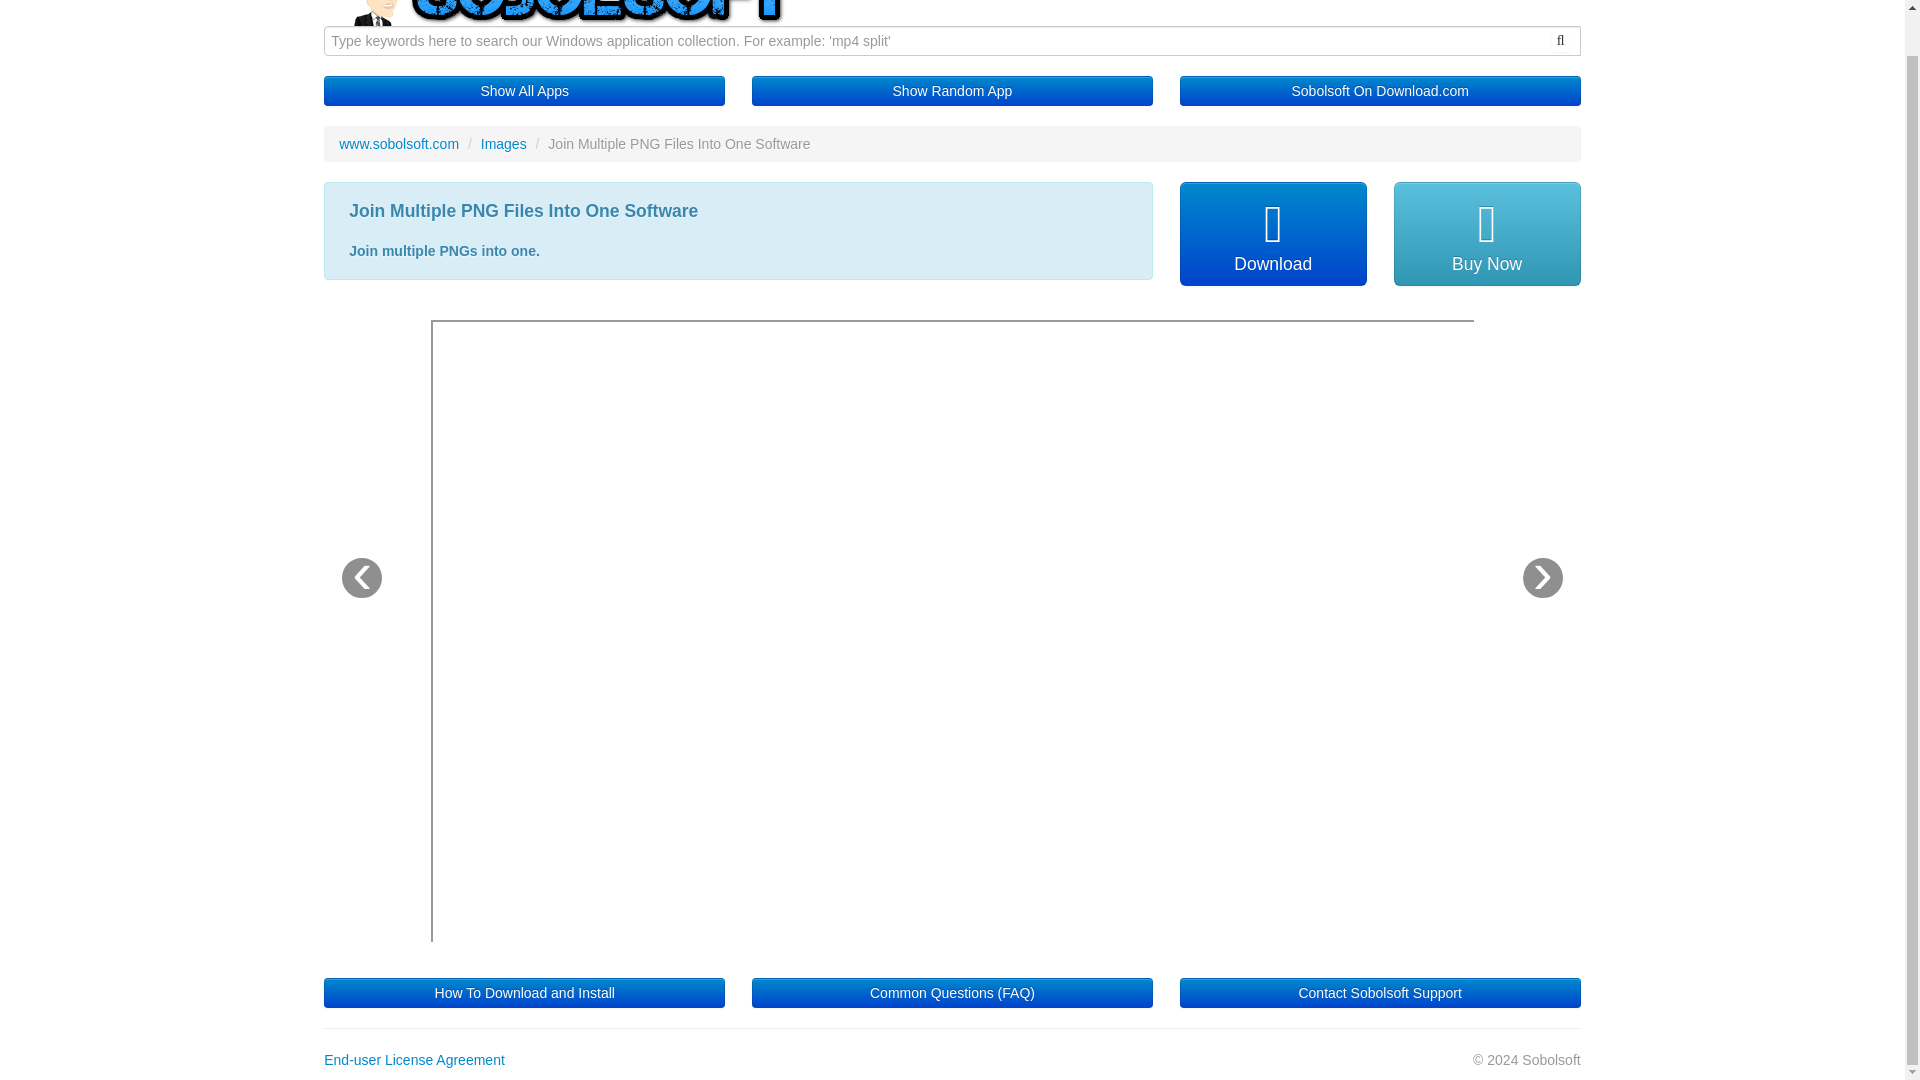 The image size is (1920, 1080). I want to click on Images, so click(504, 144).